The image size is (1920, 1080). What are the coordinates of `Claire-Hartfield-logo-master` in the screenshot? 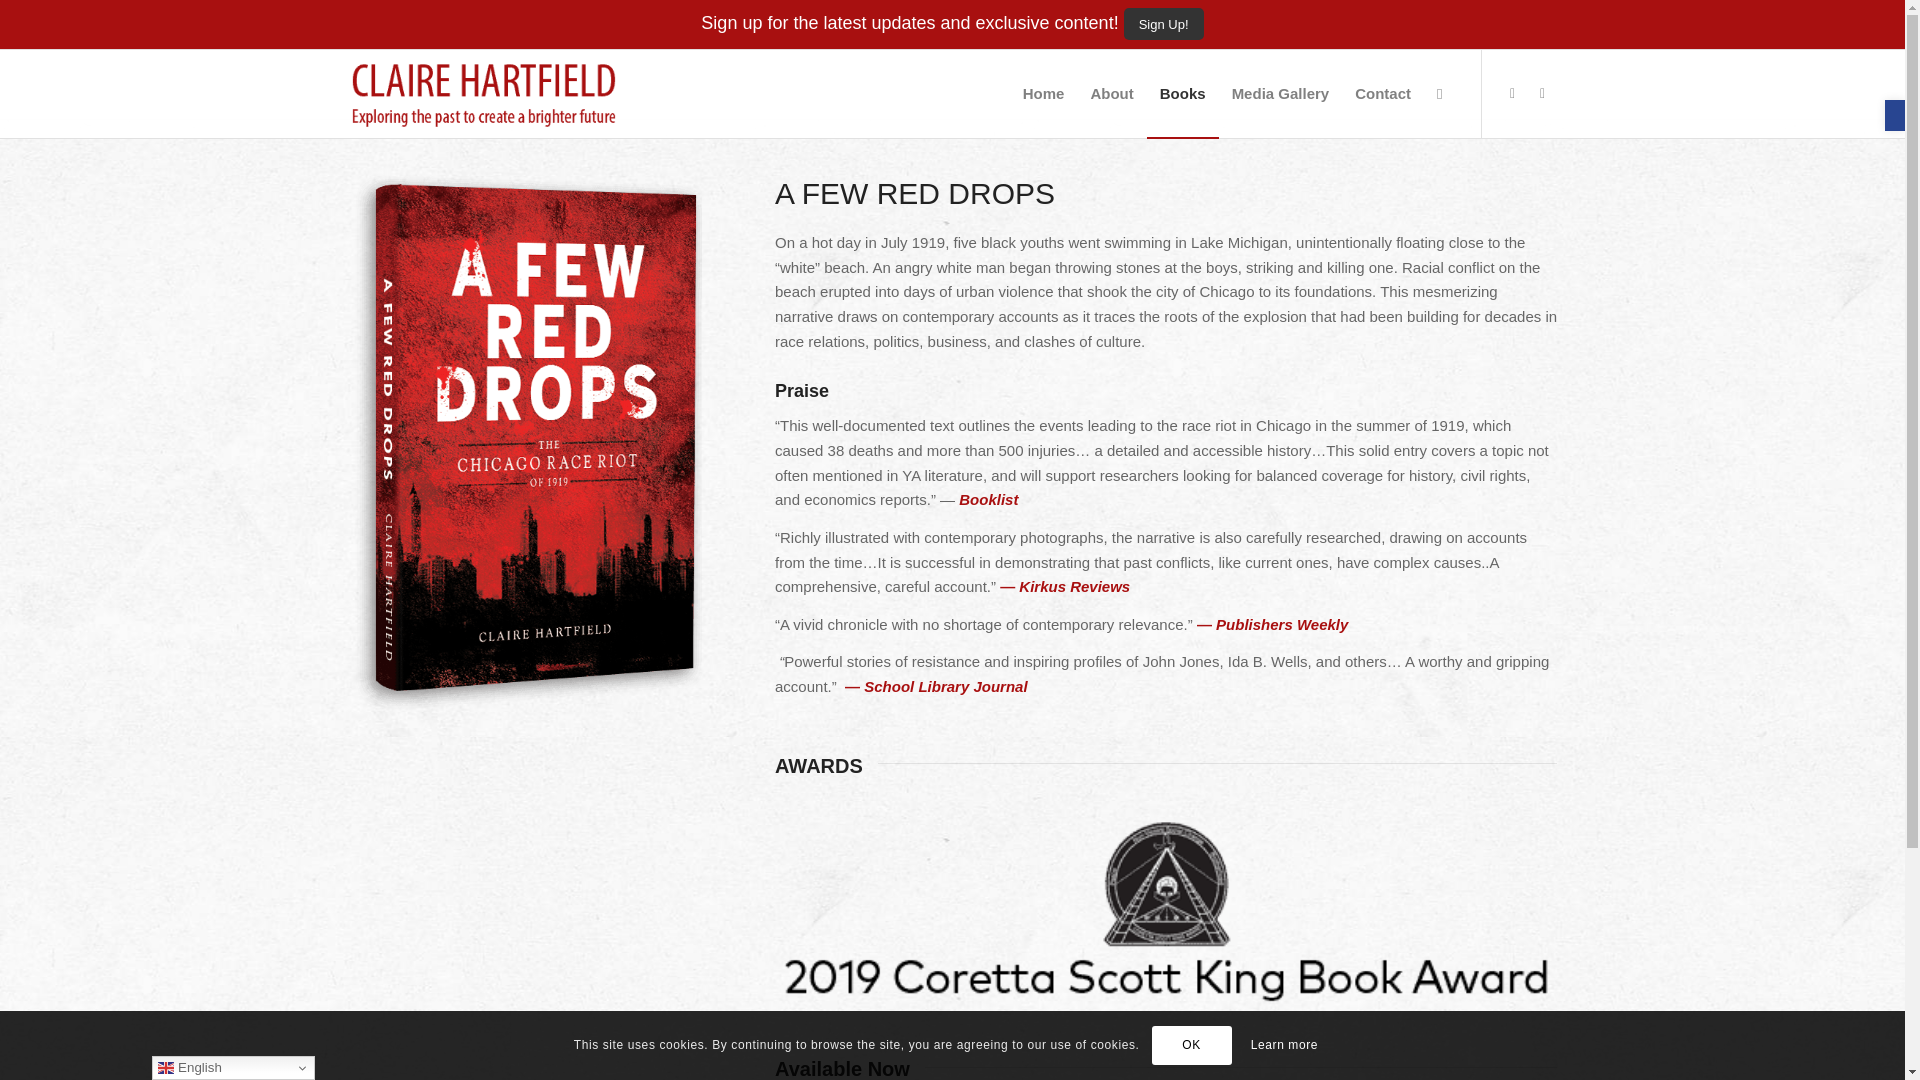 It's located at (484, 94).